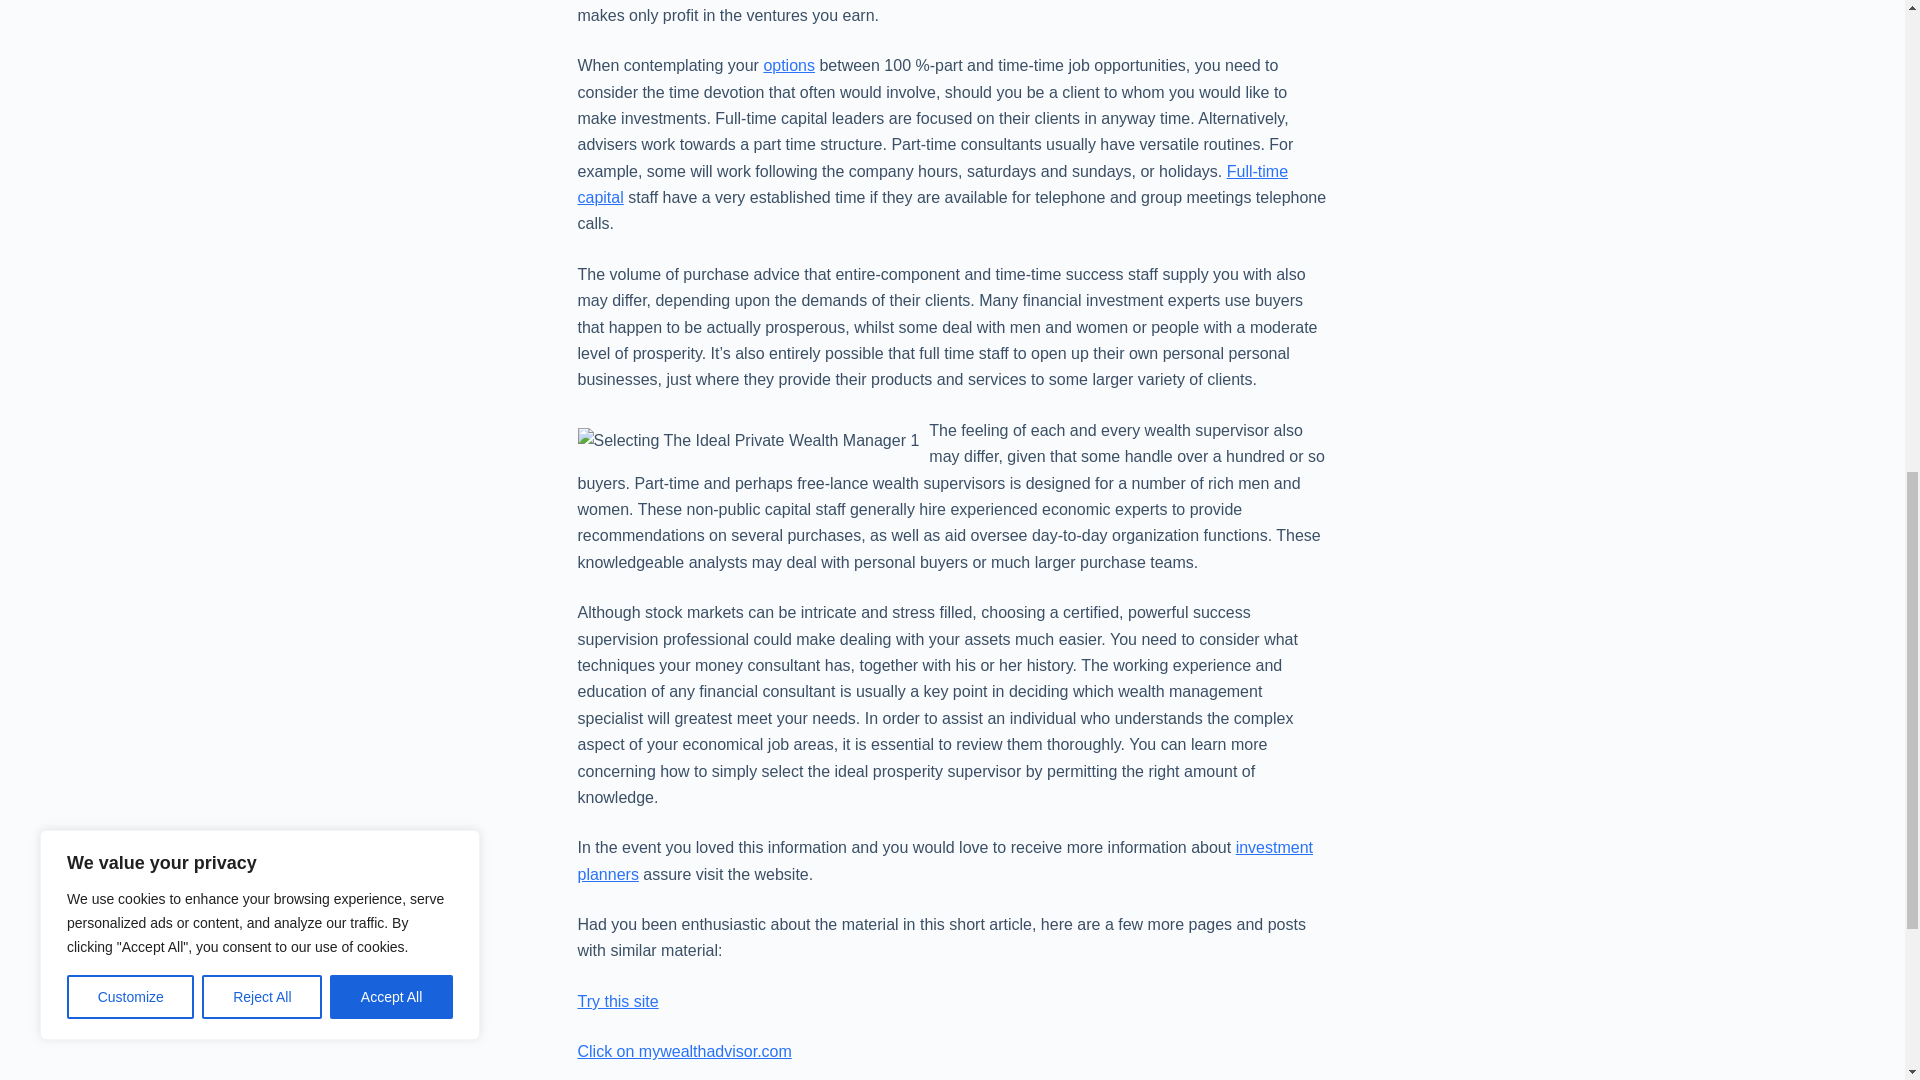 This screenshot has width=1920, height=1080. Describe the element at coordinates (684, 1051) in the screenshot. I see `Click on mywealthadvisor.com` at that location.